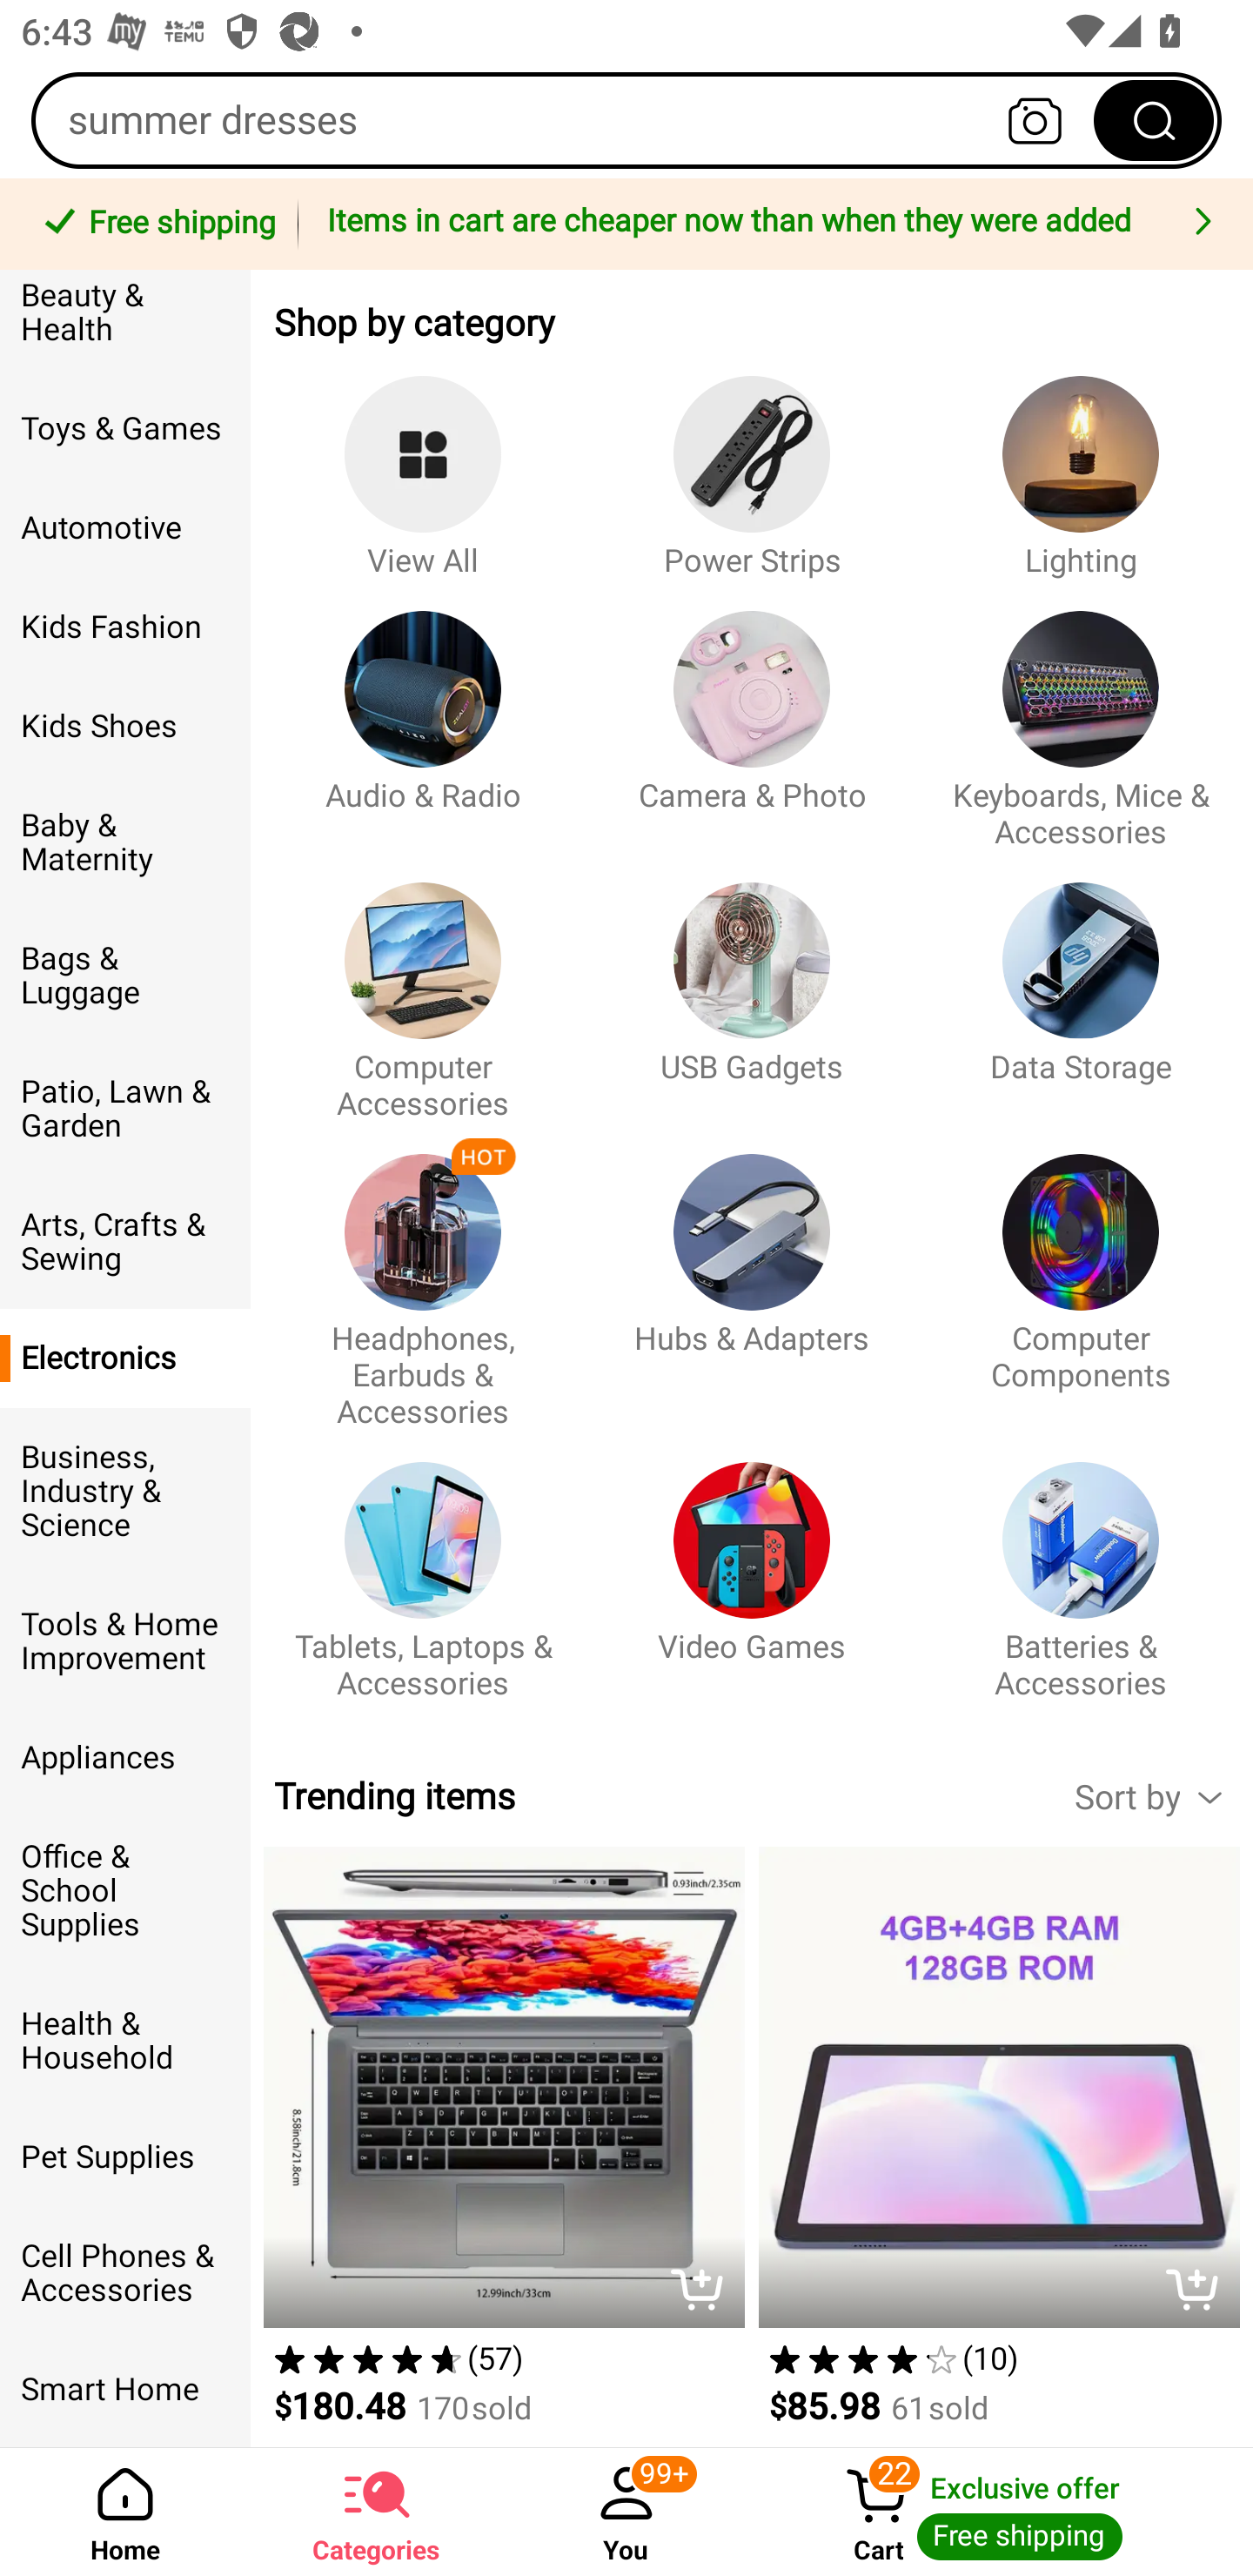 This screenshot has height=2576, width=1253. I want to click on Power Strips, so click(752, 462).